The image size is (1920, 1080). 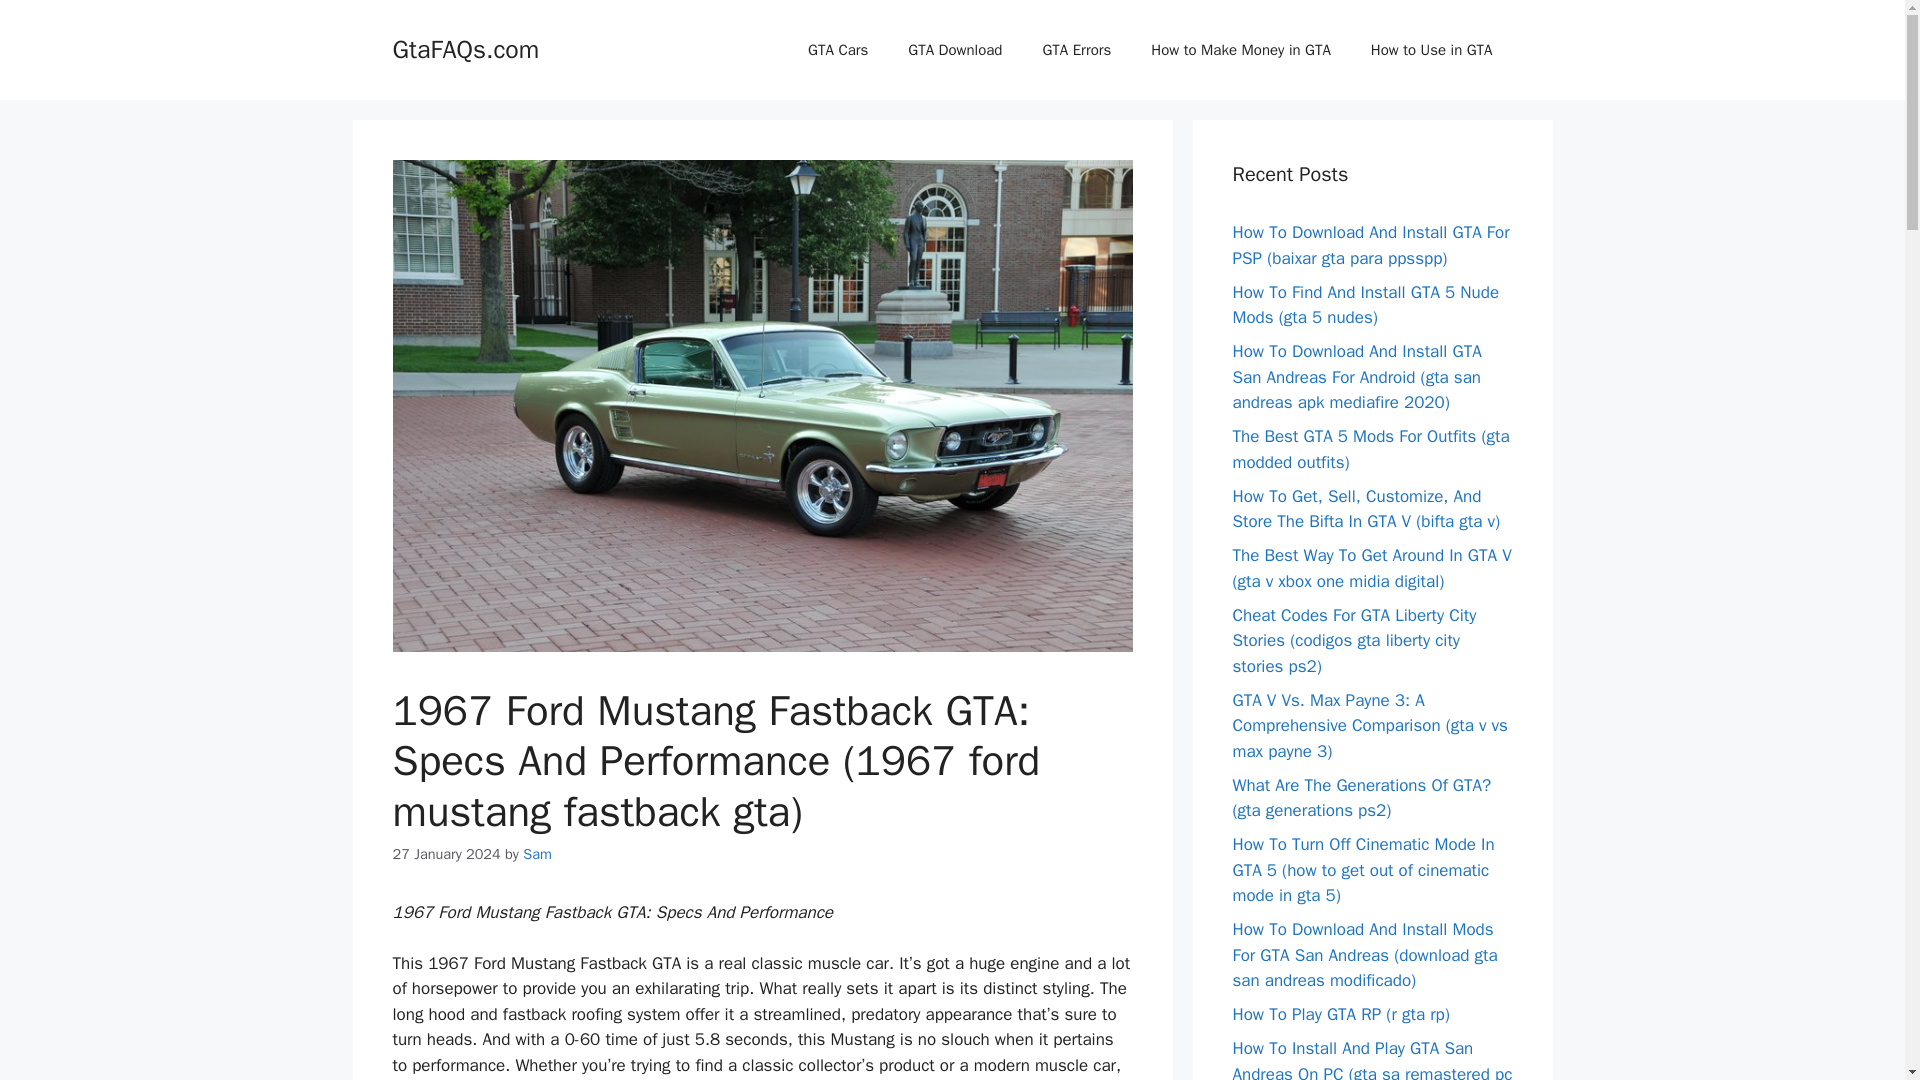 I want to click on GTA Download, so click(x=954, y=50).